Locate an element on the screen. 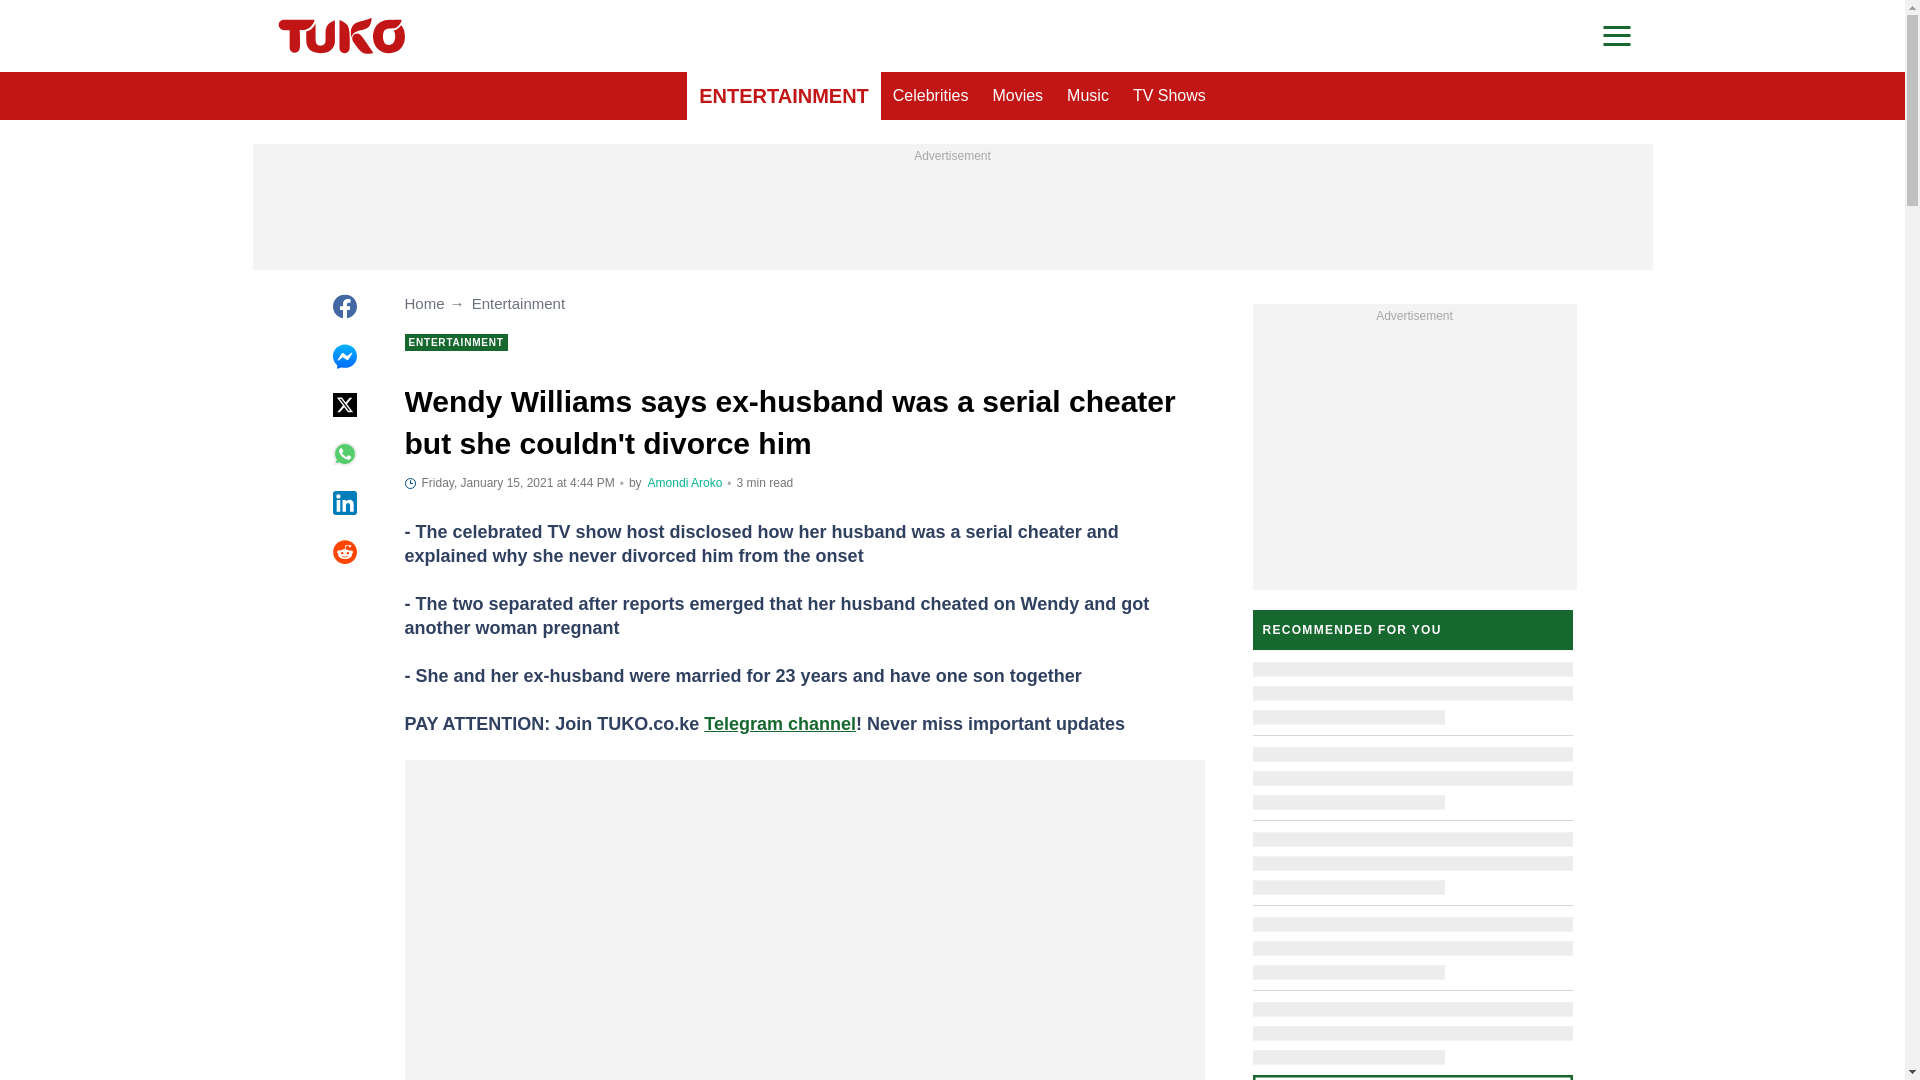 Image resolution: width=1920 pixels, height=1080 pixels. Author page is located at coordinates (686, 483).